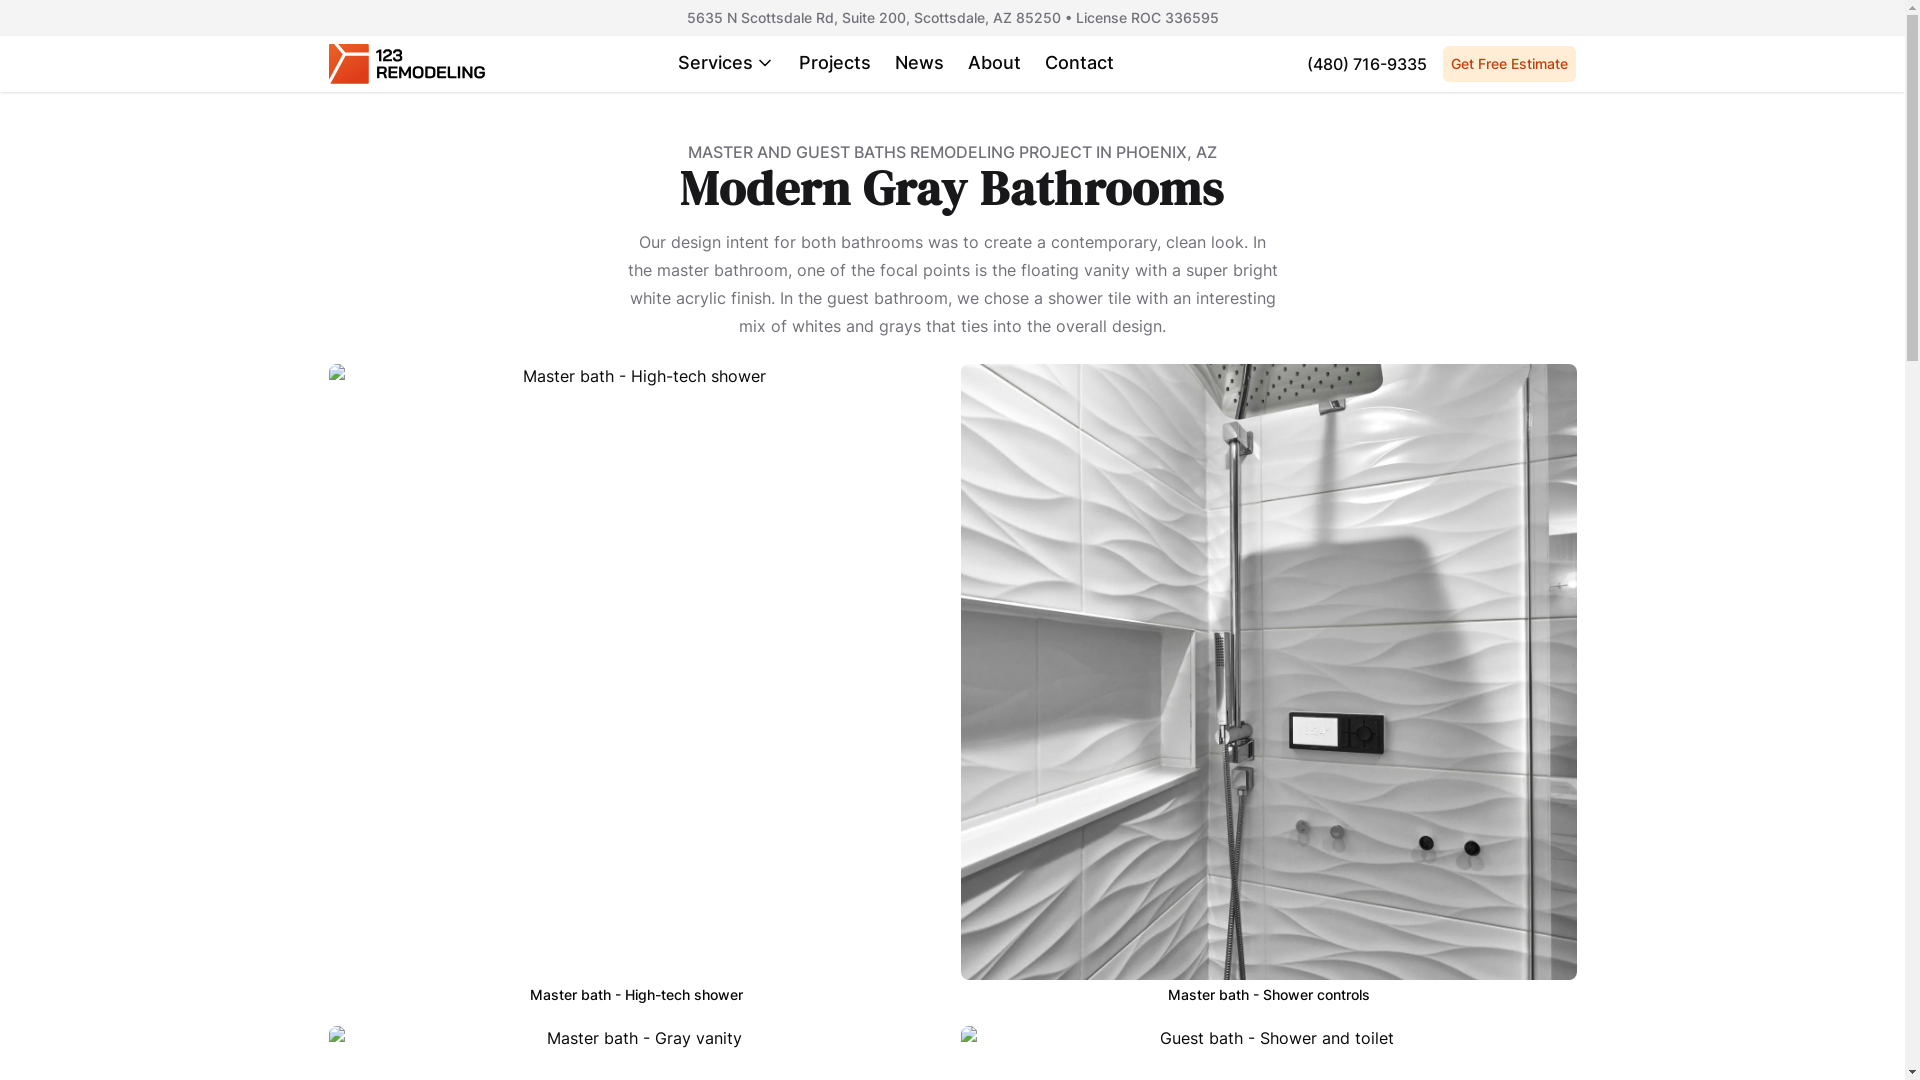 The height and width of the screenshot is (1080, 1920). What do you see at coordinates (994, 64) in the screenshot?
I see `About` at bounding box center [994, 64].